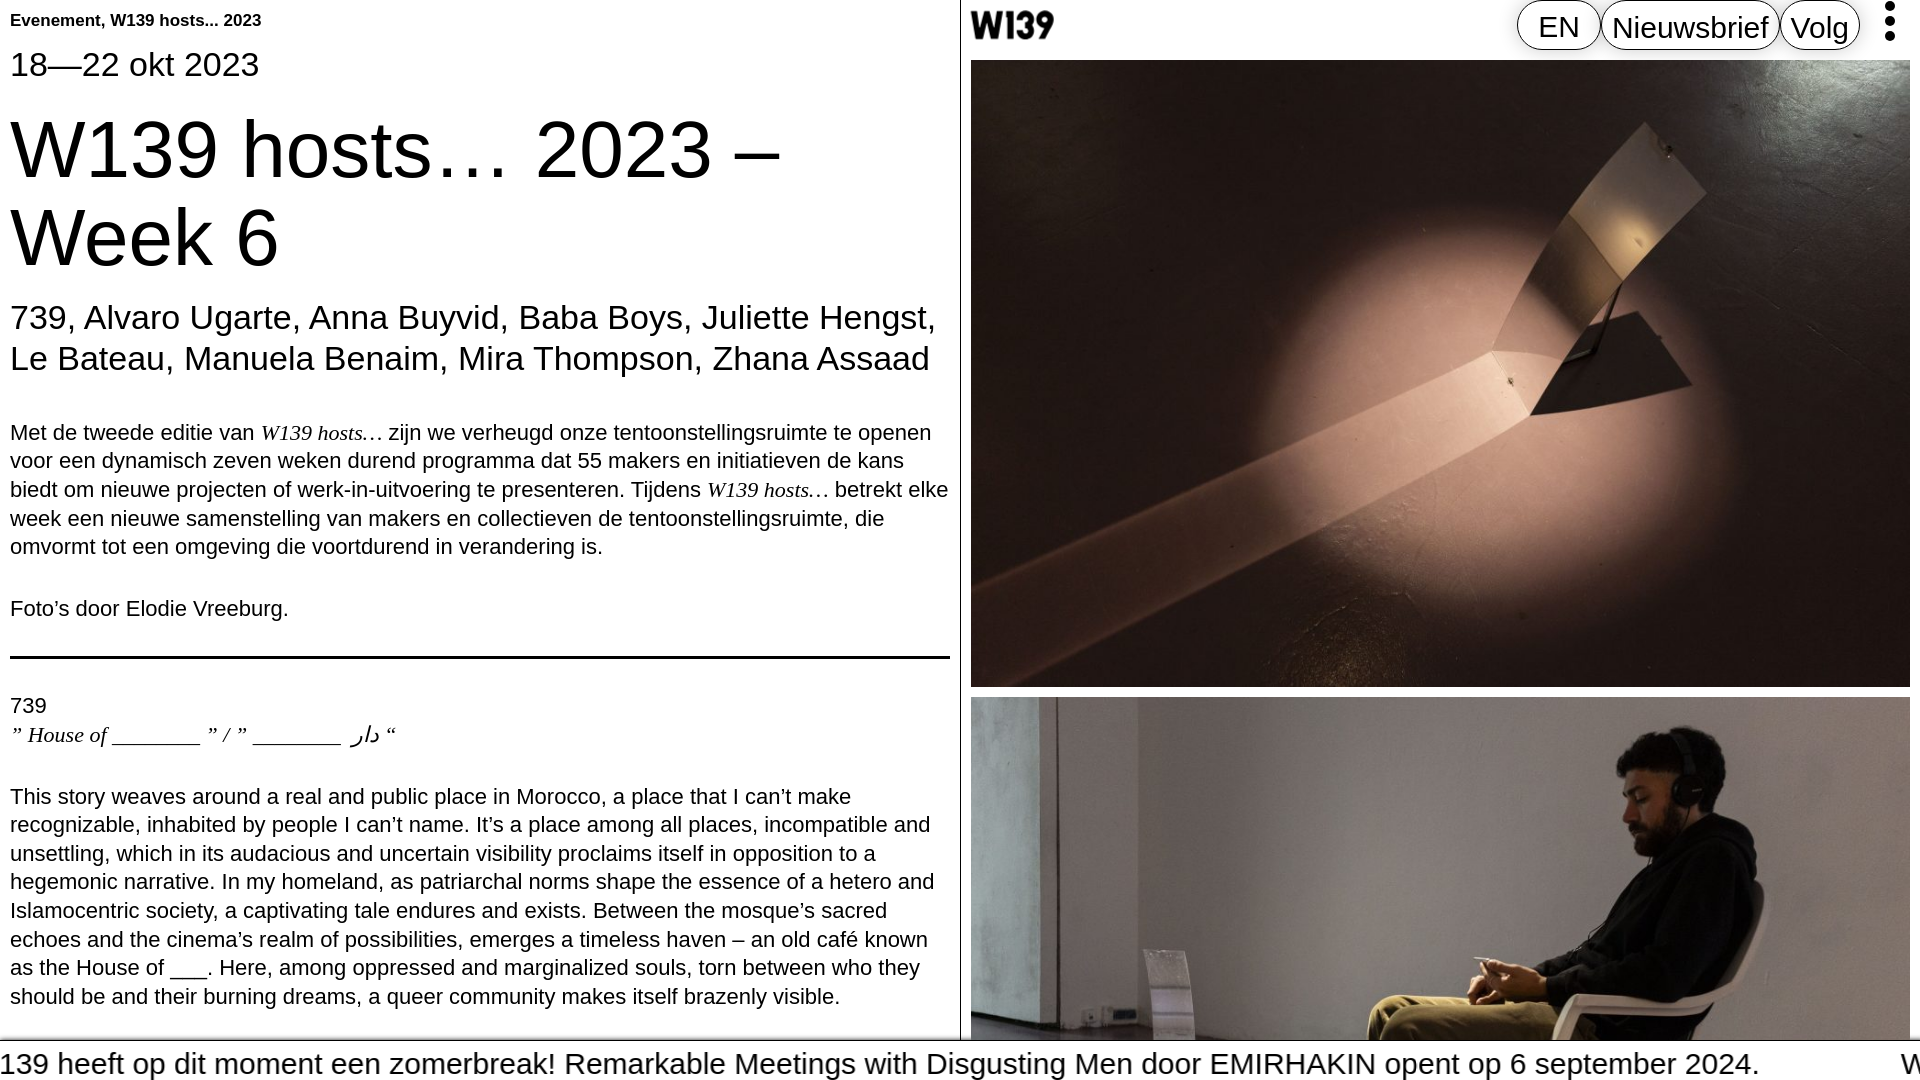 This screenshot has height=1080, width=1920. Describe the element at coordinates (814, 316) in the screenshot. I see `Juliette Hengst` at that location.